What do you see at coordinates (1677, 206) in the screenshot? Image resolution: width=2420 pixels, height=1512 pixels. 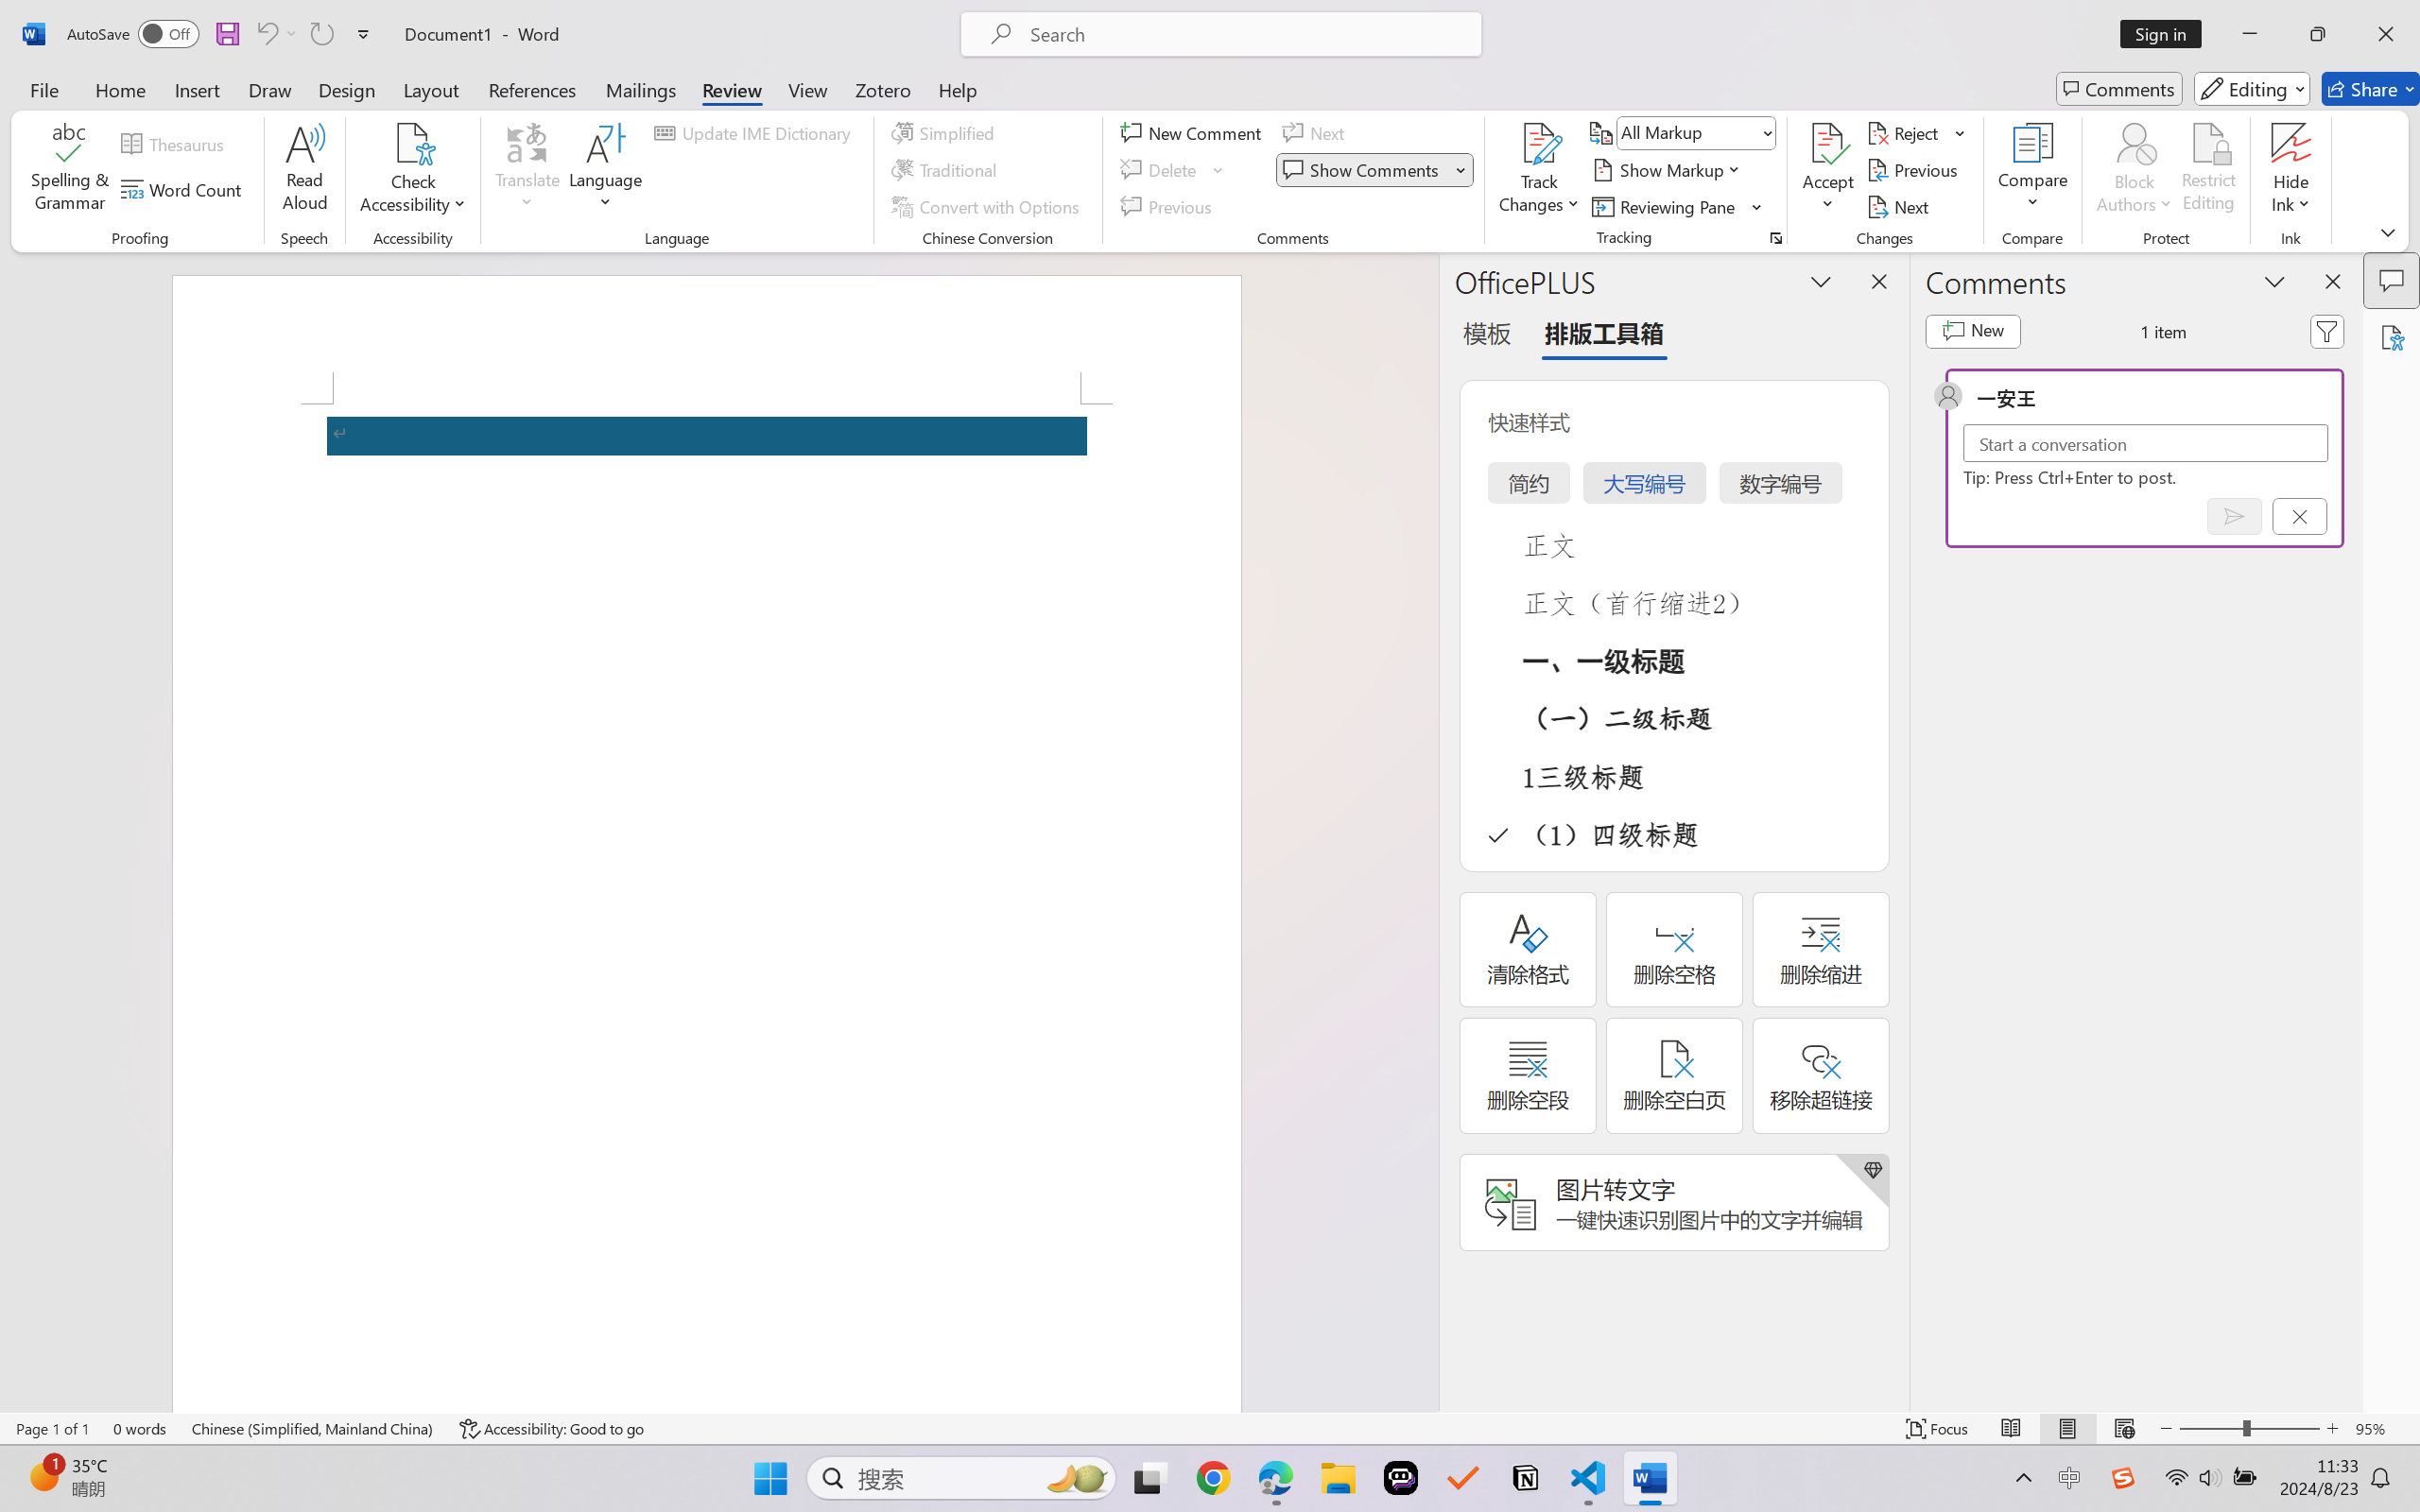 I see `Reviewing Pane` at bounding box center [1677, 206].